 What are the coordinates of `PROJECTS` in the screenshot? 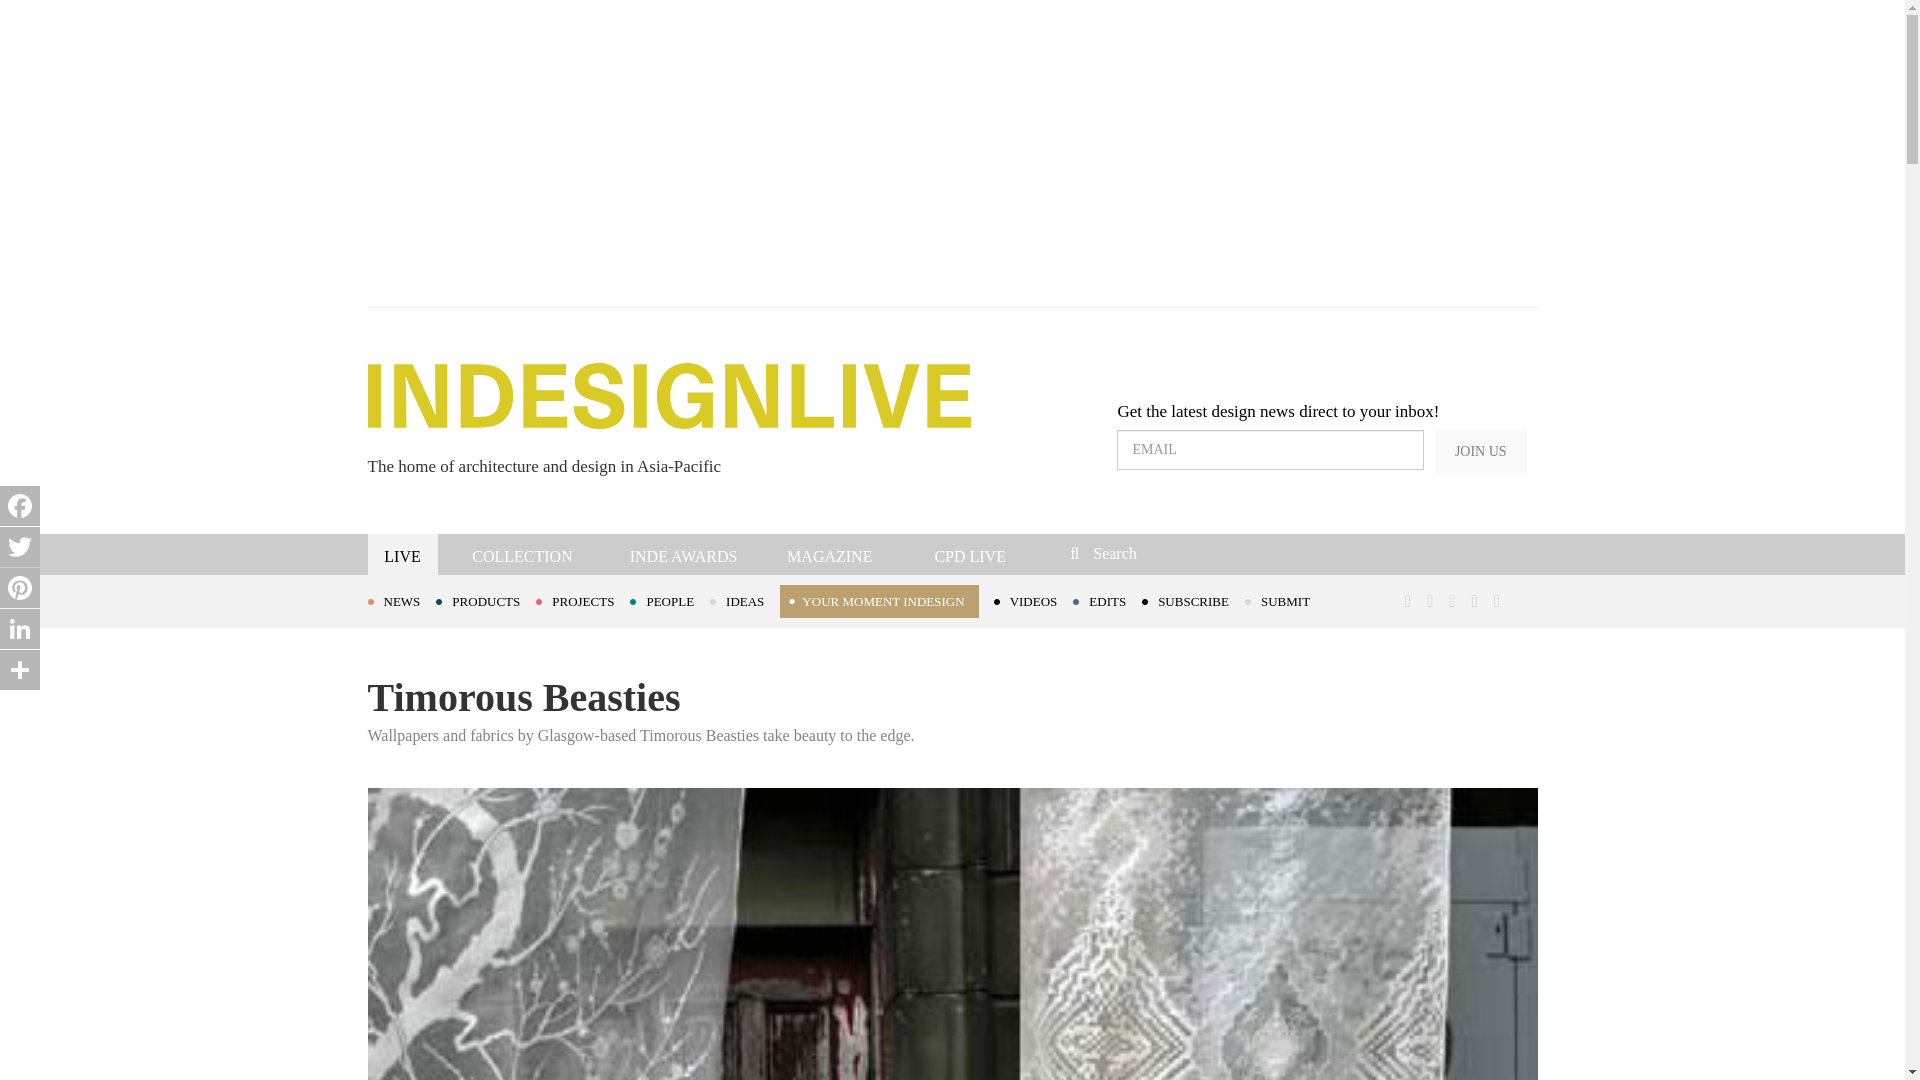 It's located at (582, 600).